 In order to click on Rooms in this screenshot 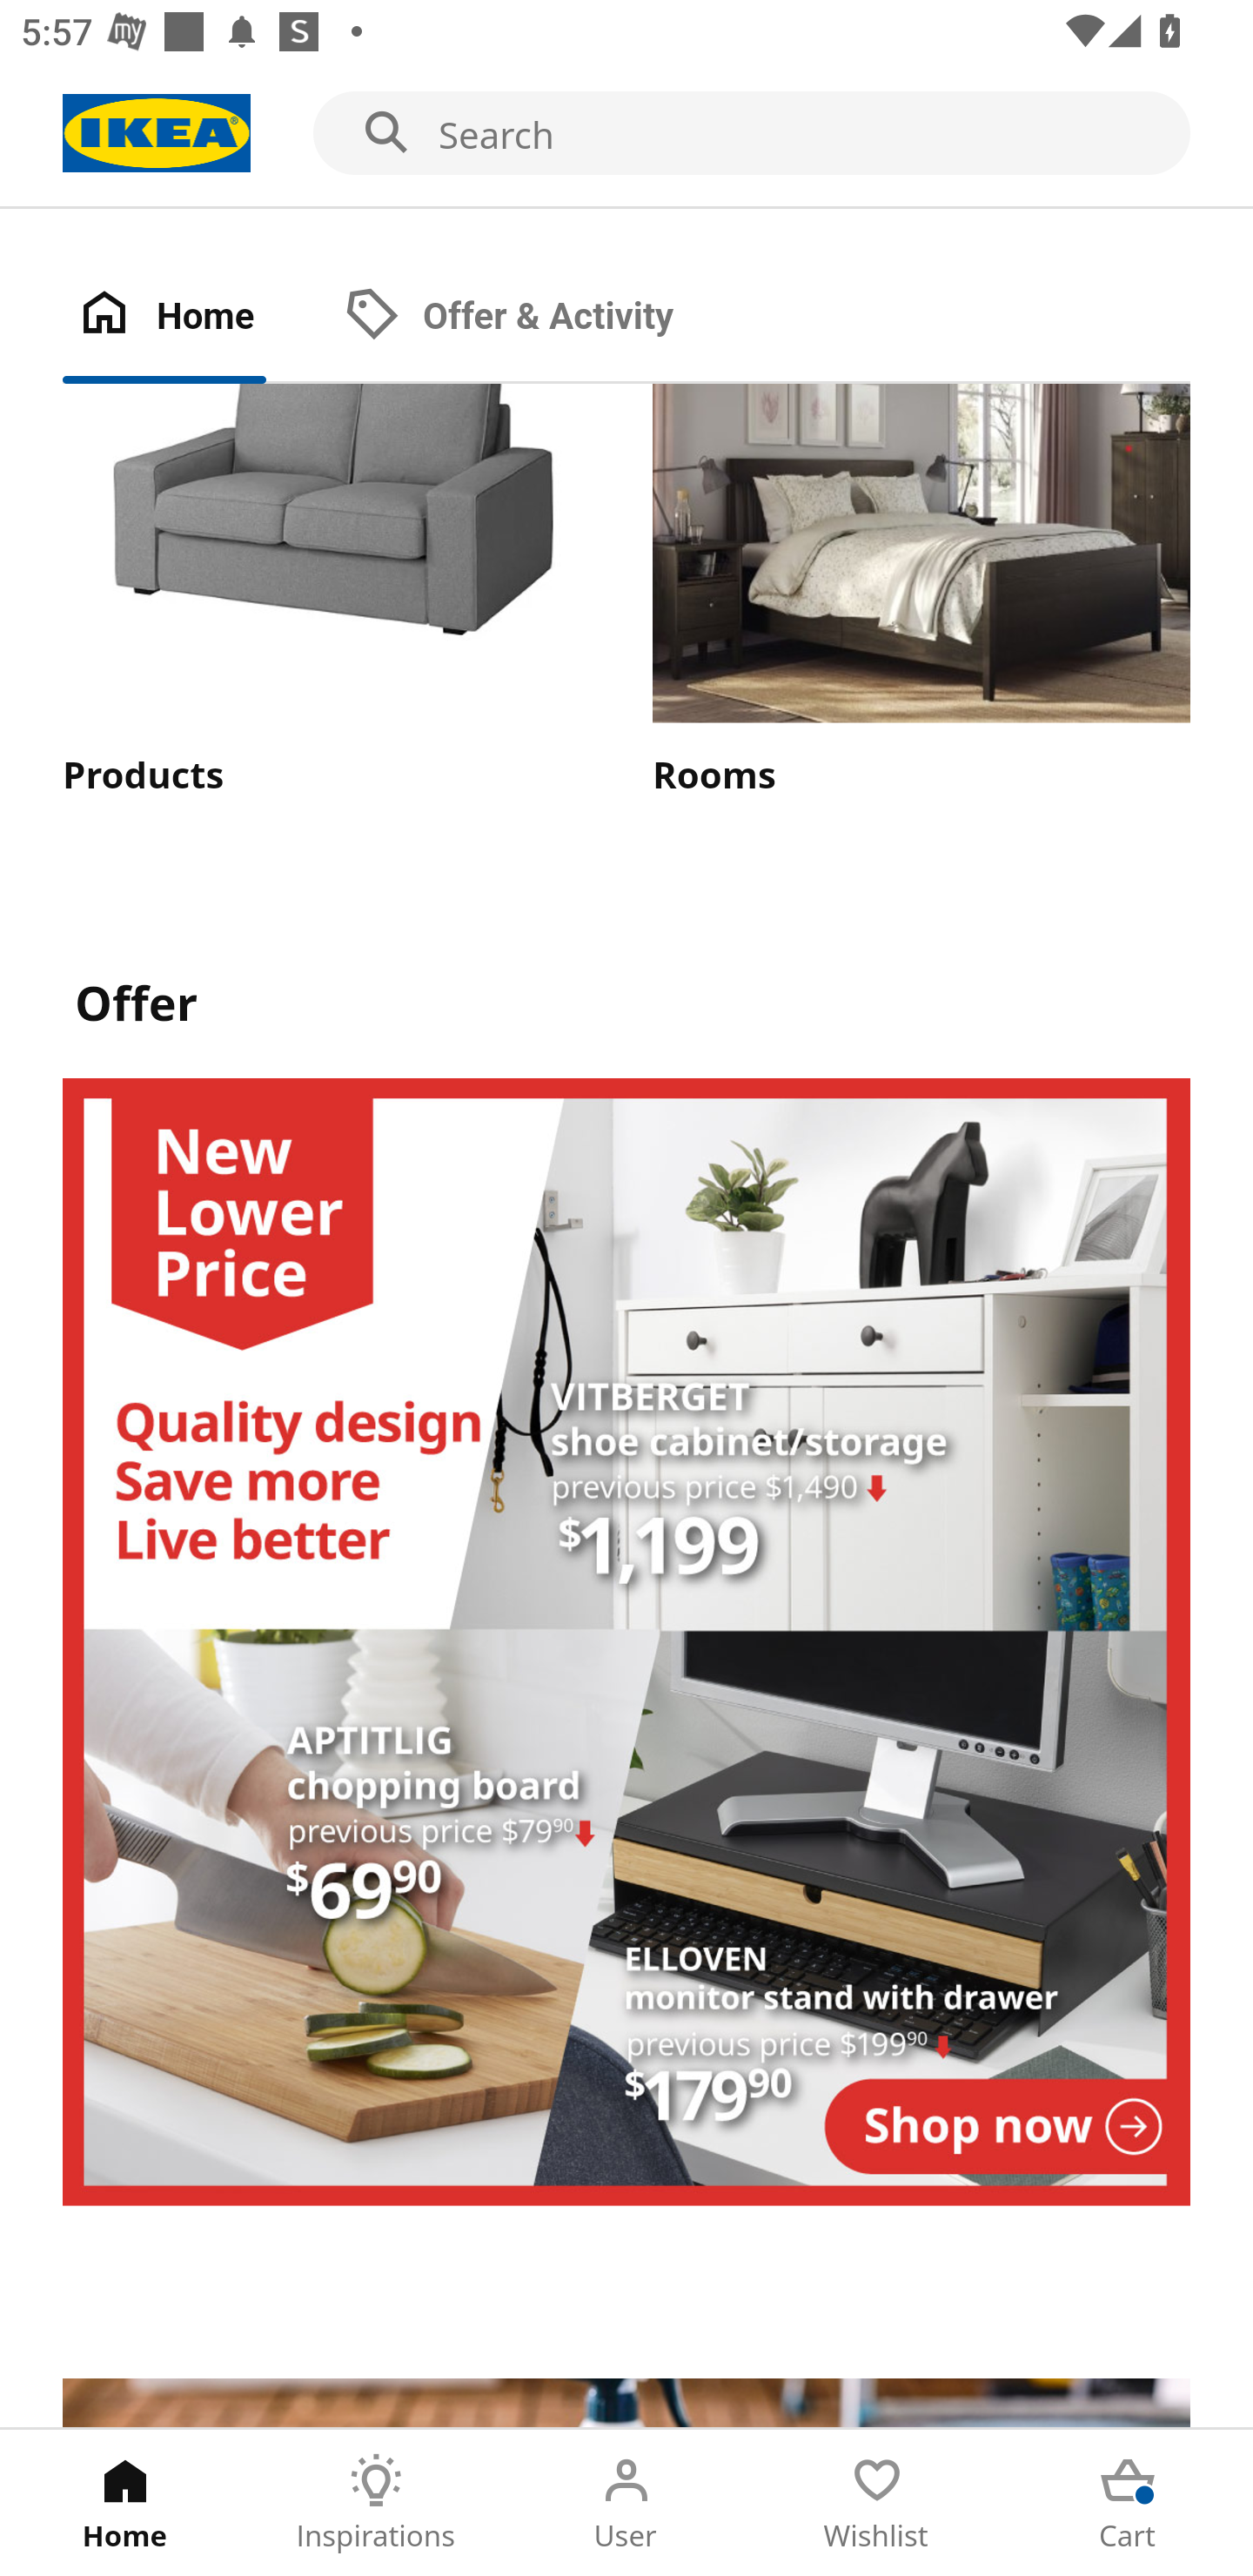, I will do `click(921, 592)`.